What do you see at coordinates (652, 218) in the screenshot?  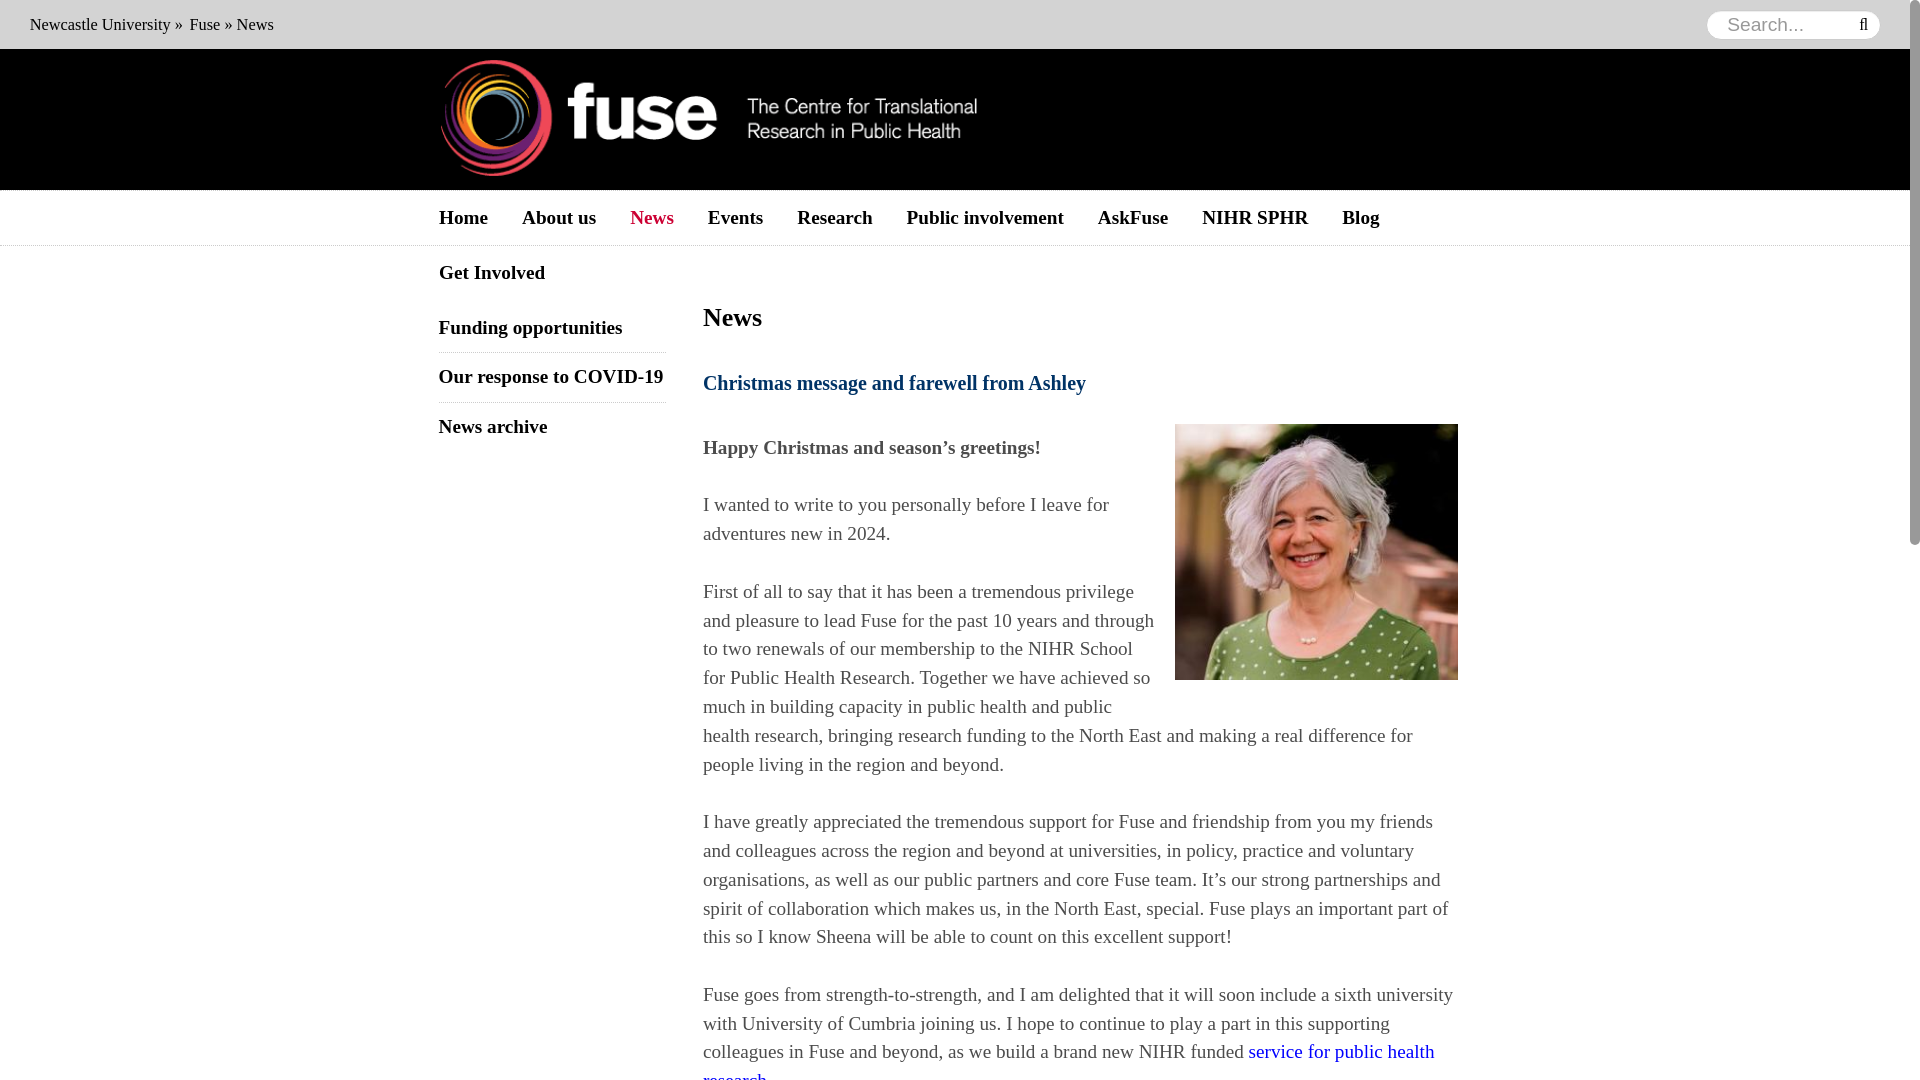 I see `News` at bounding box center [652, 218].